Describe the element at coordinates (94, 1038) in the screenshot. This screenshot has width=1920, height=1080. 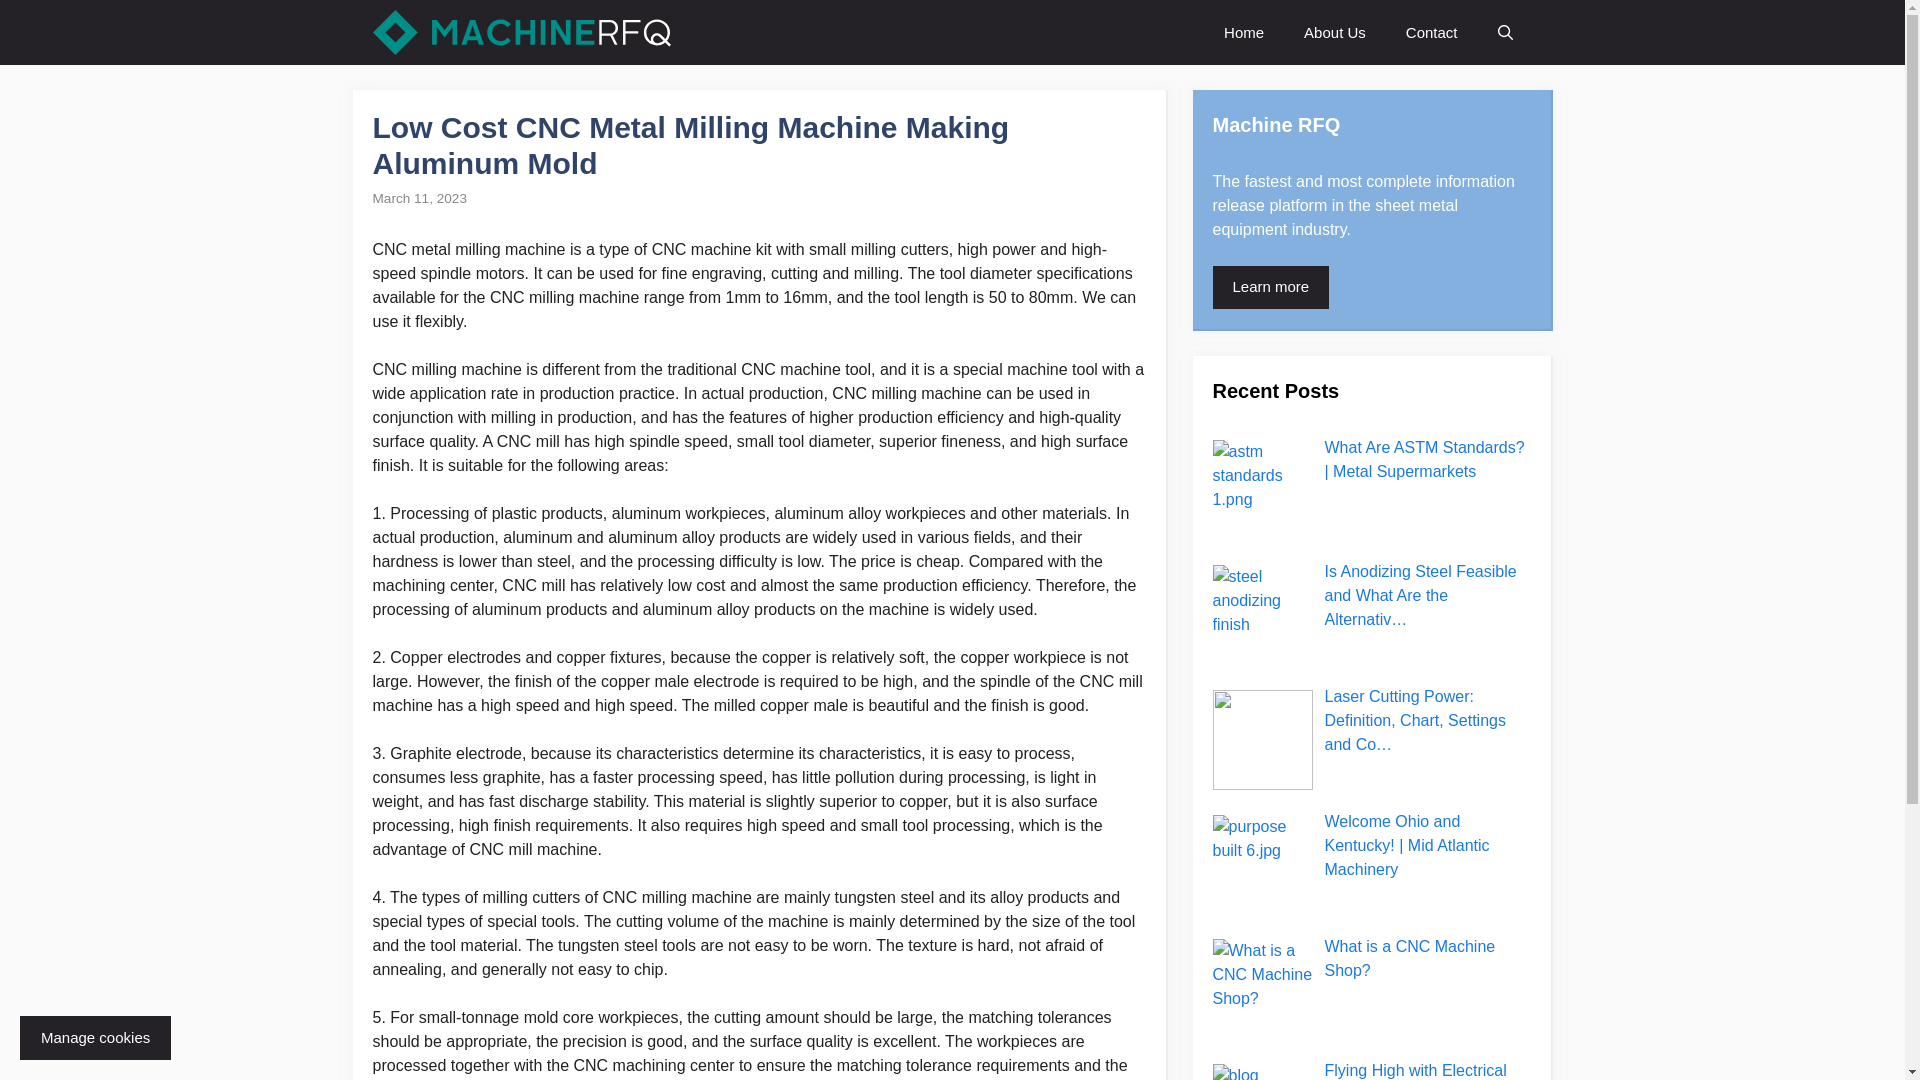
I see `Manage cookies` at that location.